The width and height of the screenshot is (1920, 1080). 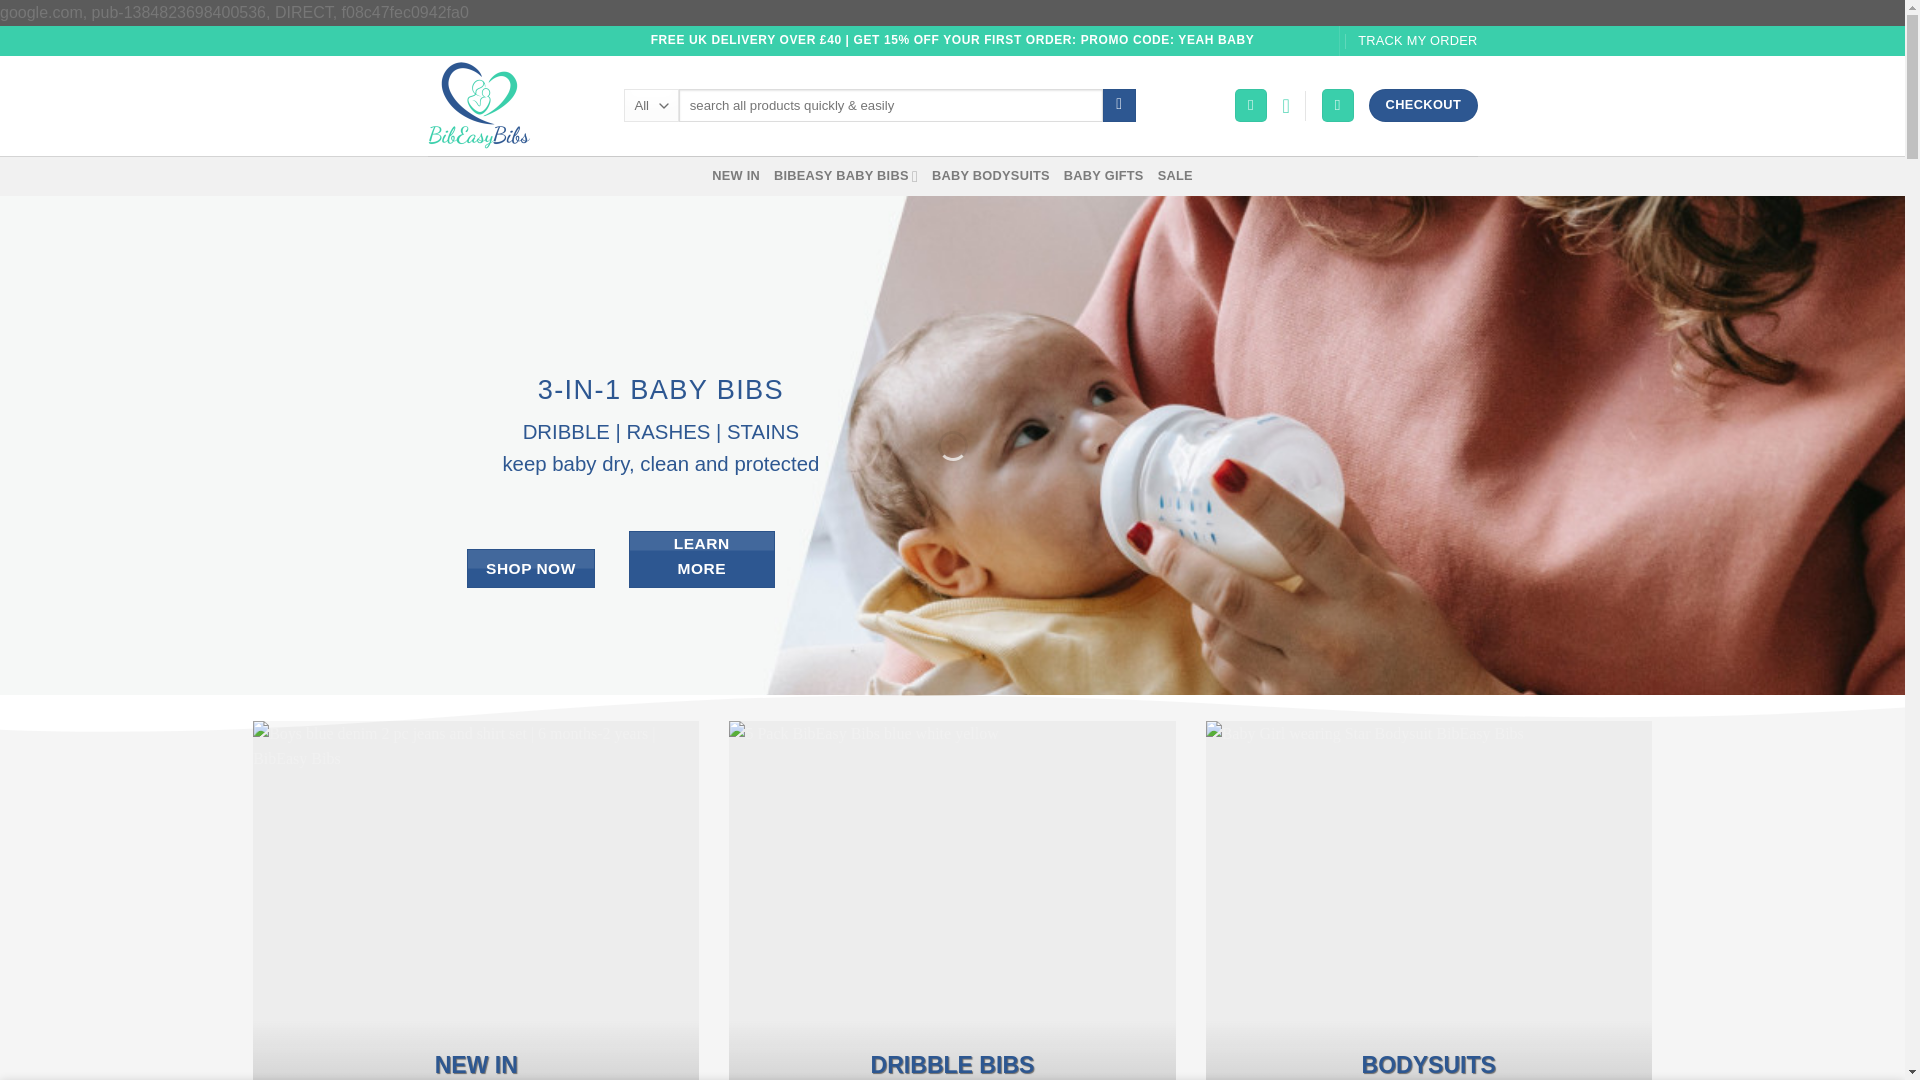 What do you see at coordinates (1338, 105) in the screenshot?
I see `Cart` at bounding box center [1338, 105].